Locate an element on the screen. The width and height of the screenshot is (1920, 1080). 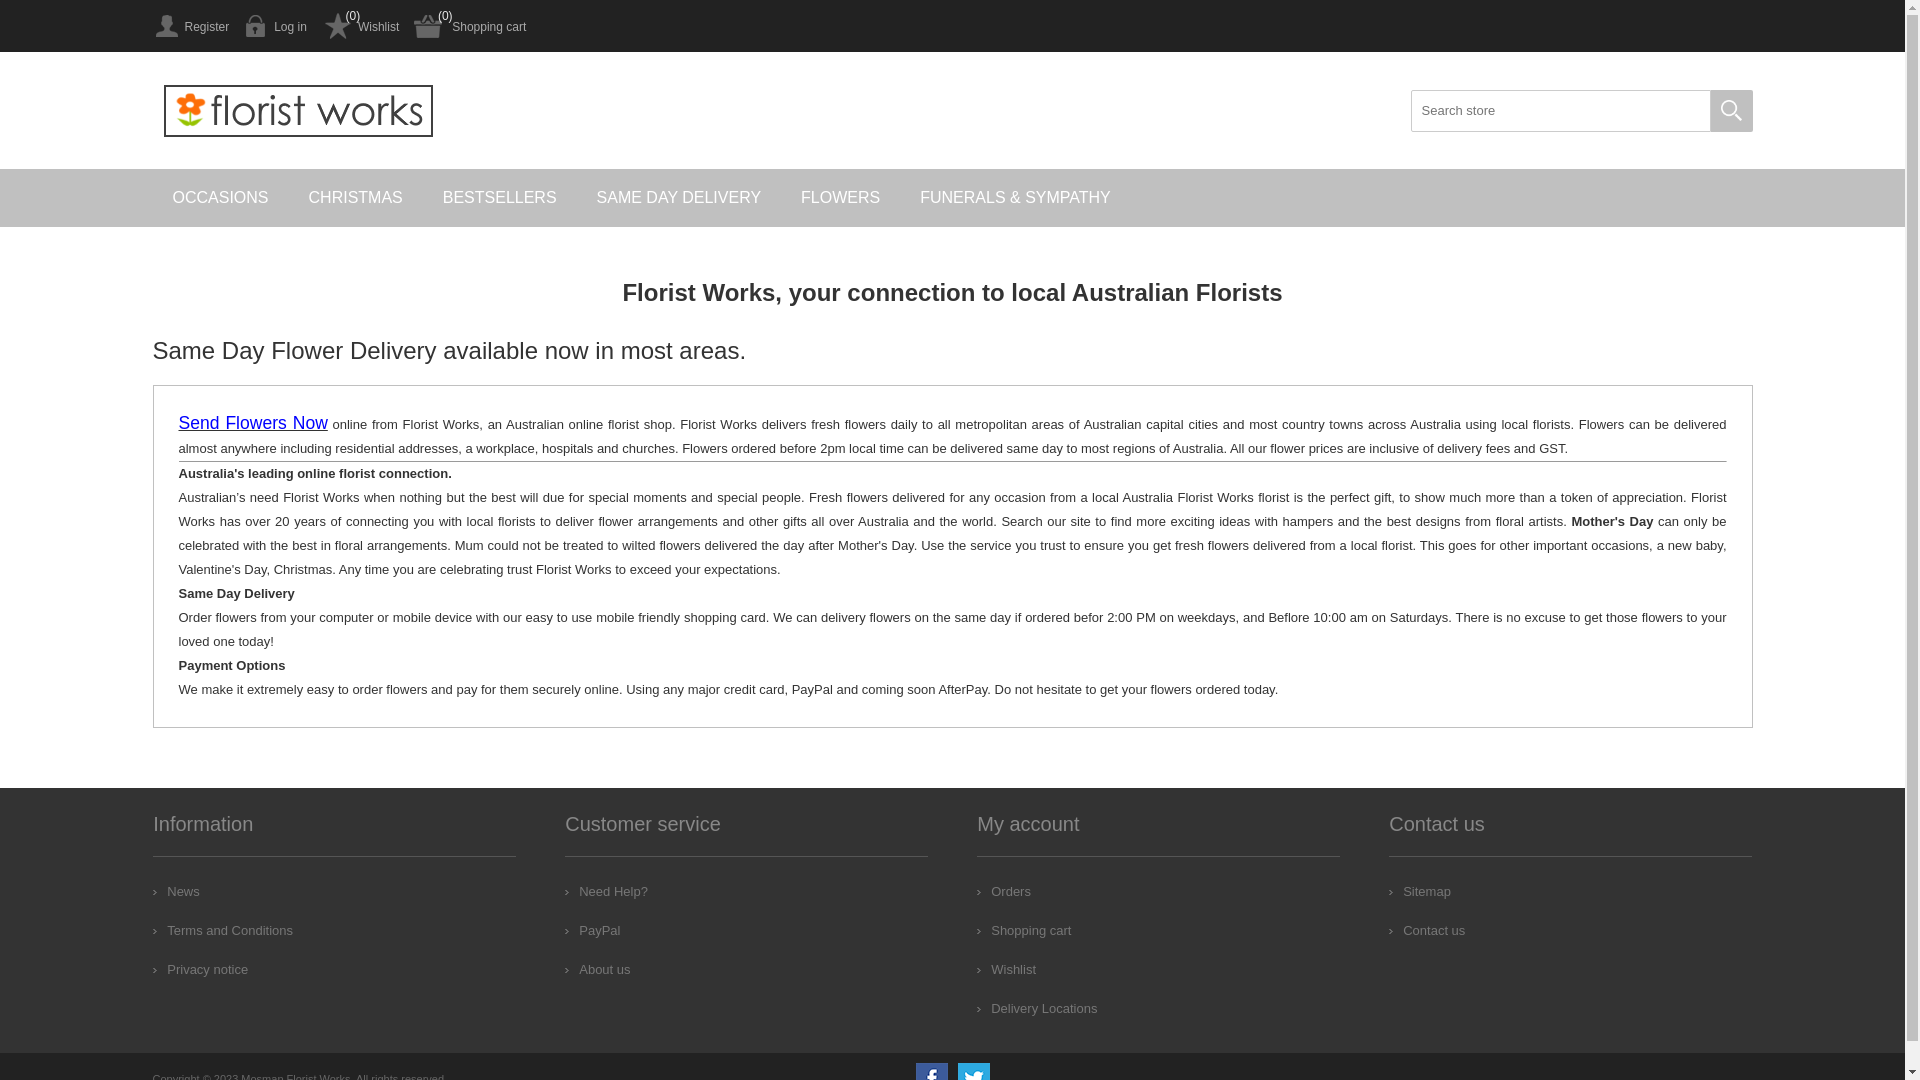
Terms and Conditions is located at coordinates (223, 930).